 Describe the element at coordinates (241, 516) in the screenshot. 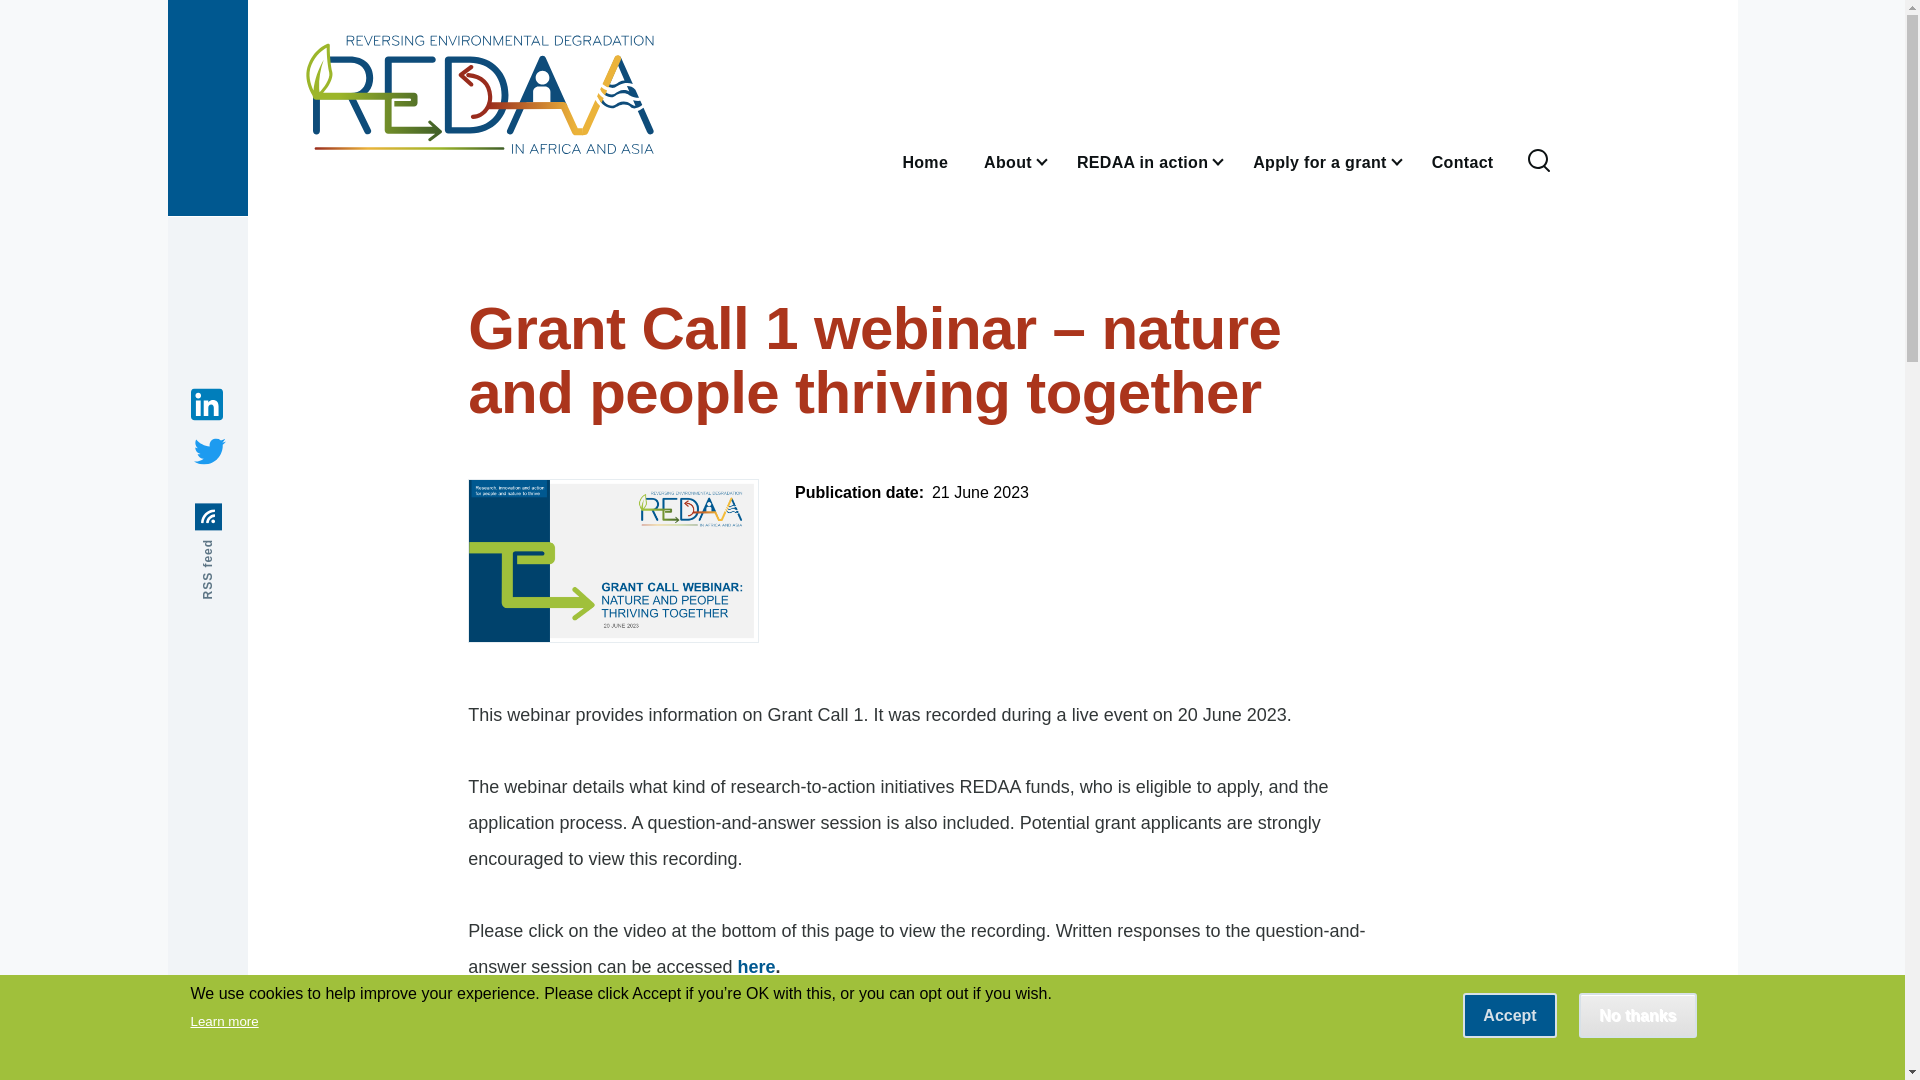

I see `RSS feed` at that location.